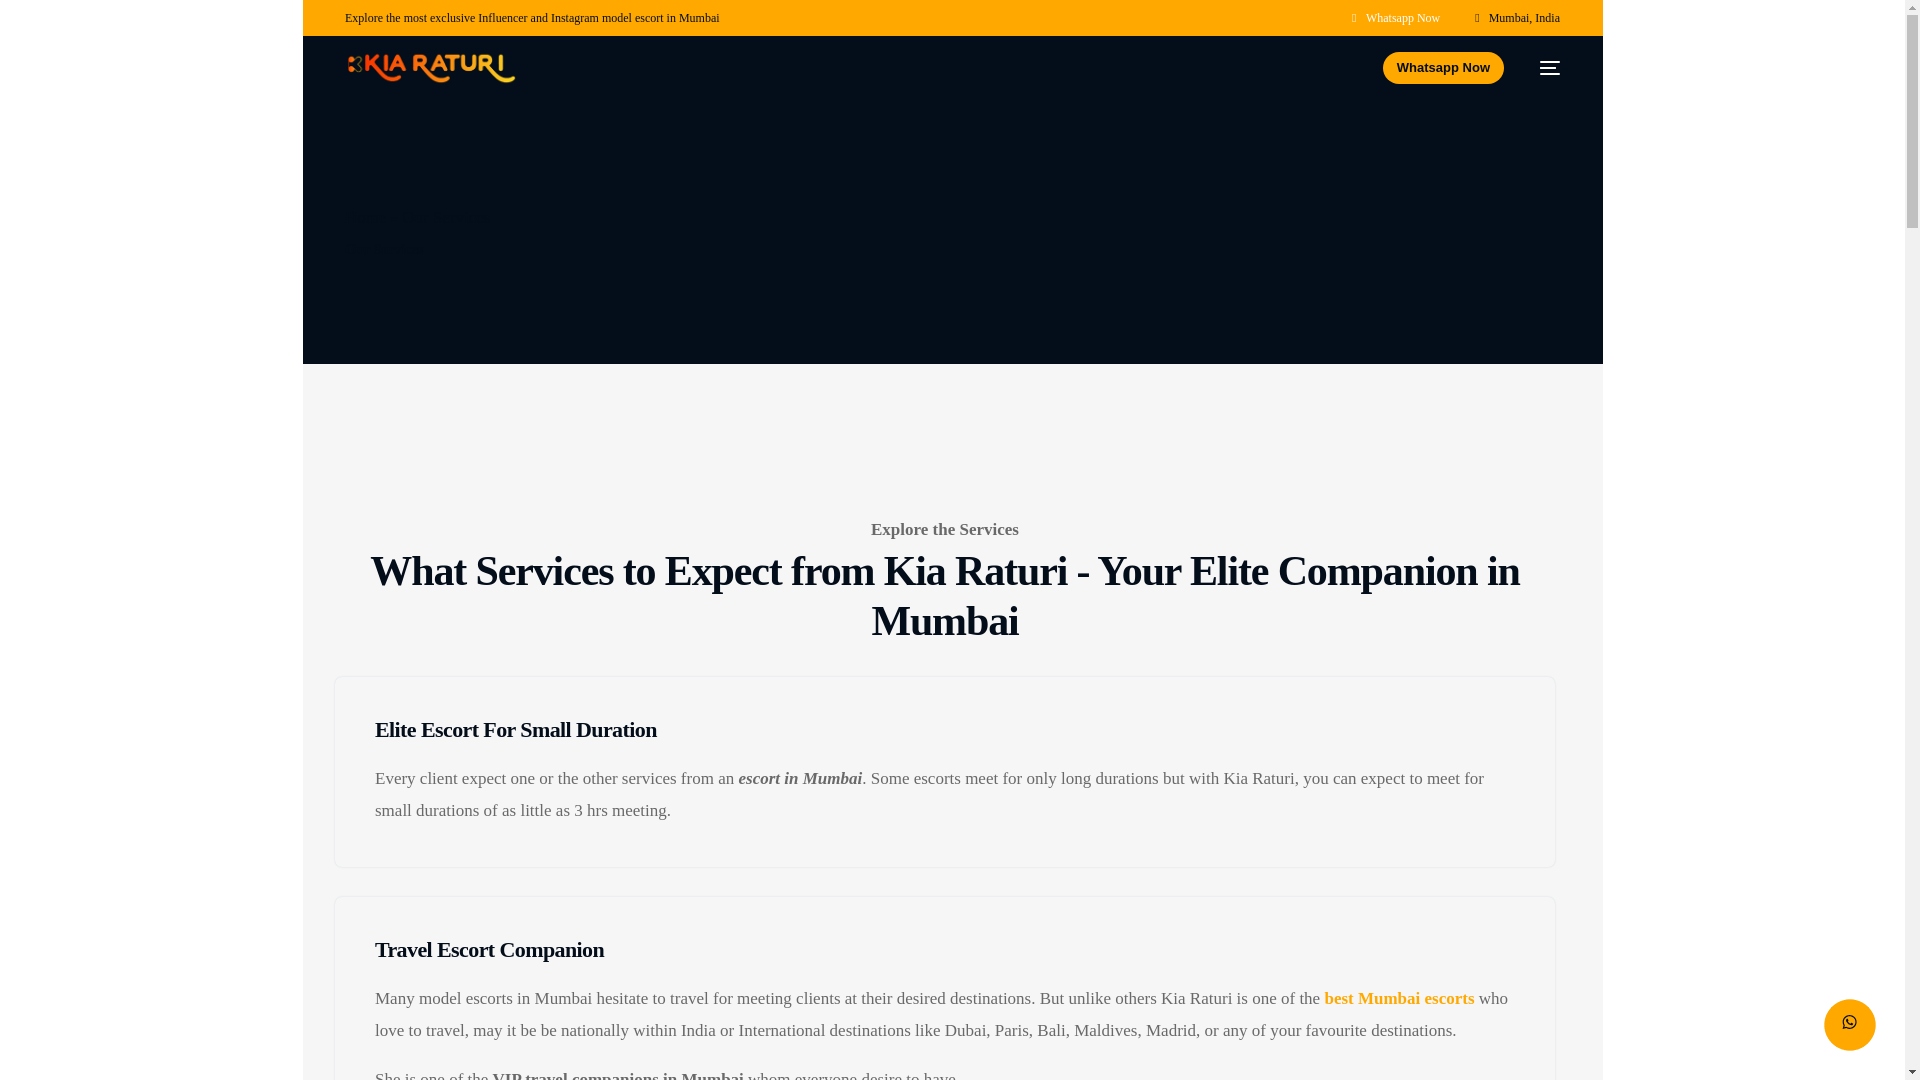 The width and height of the screenshot is (1920, 1080). I want to click on Whatsapp Now, so click(1442, 68).